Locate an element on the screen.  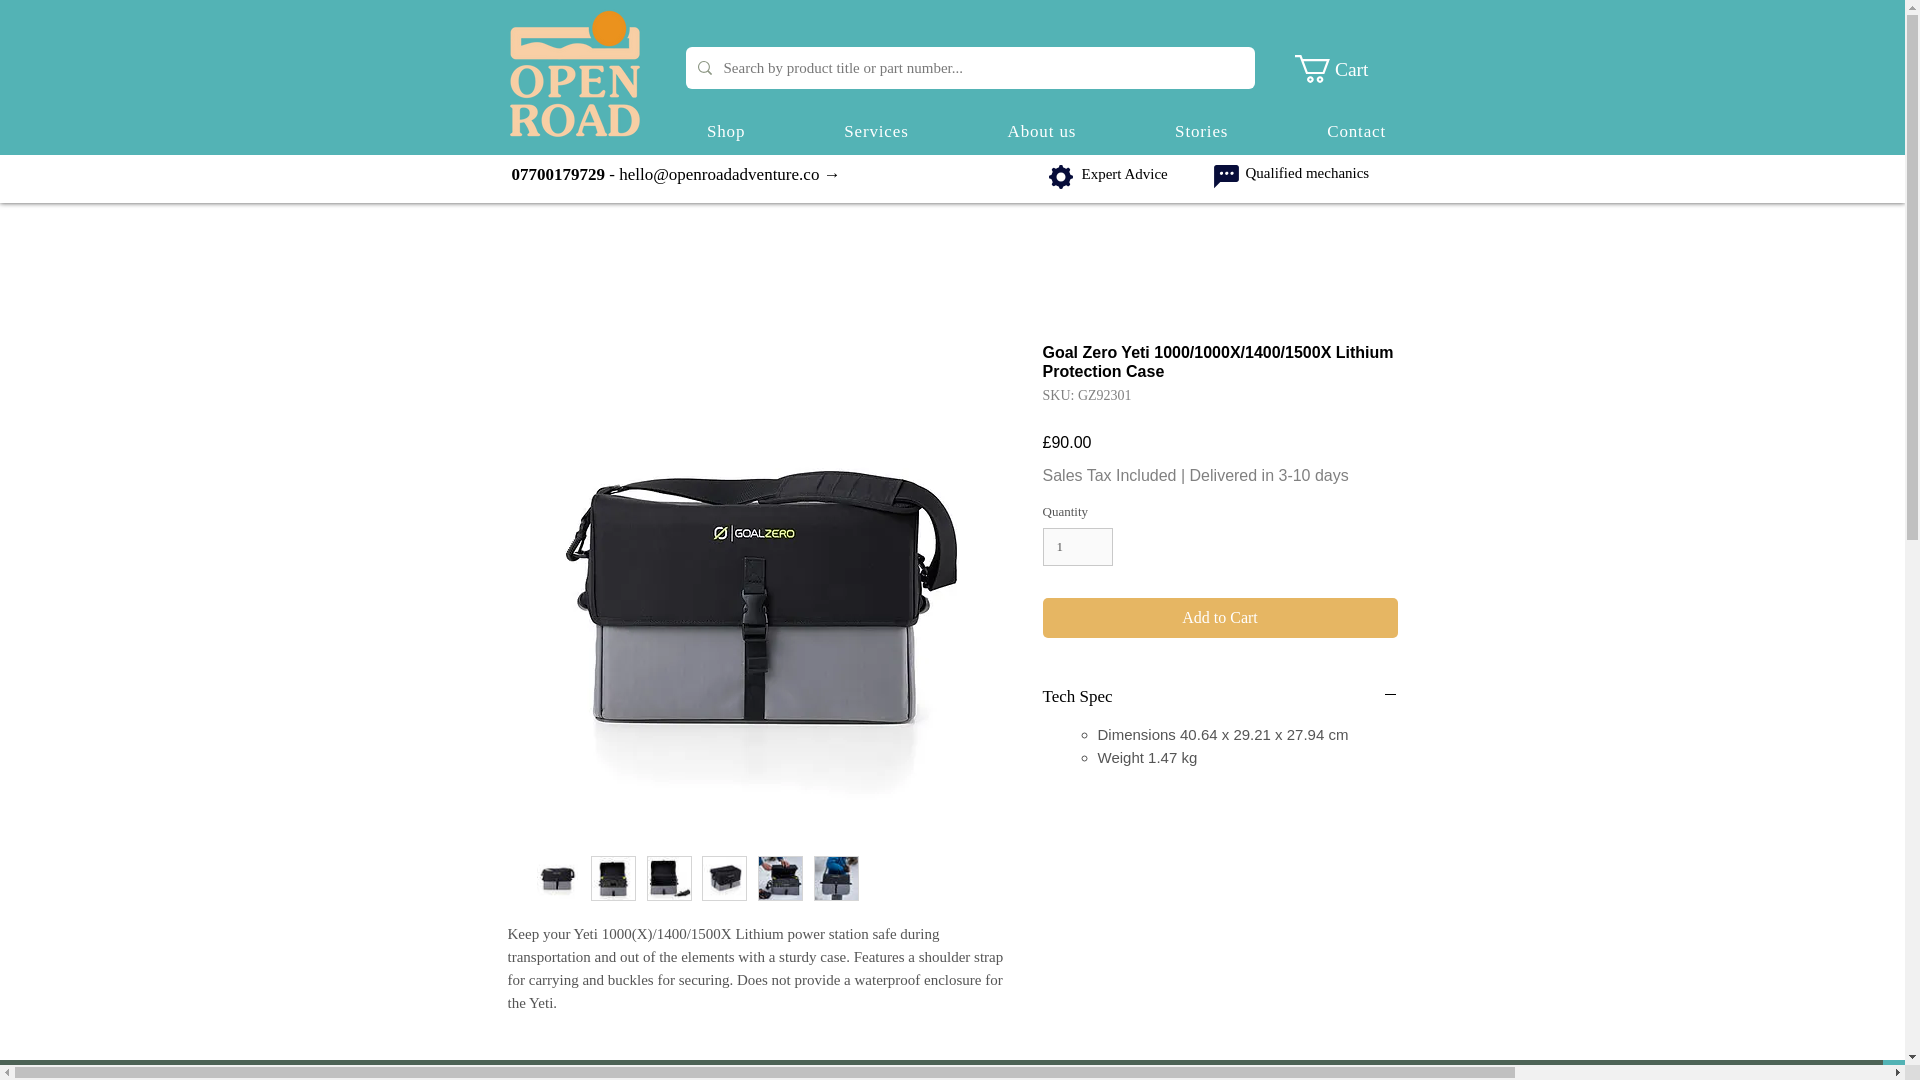
Contact is located at coordinates (1078, 546).